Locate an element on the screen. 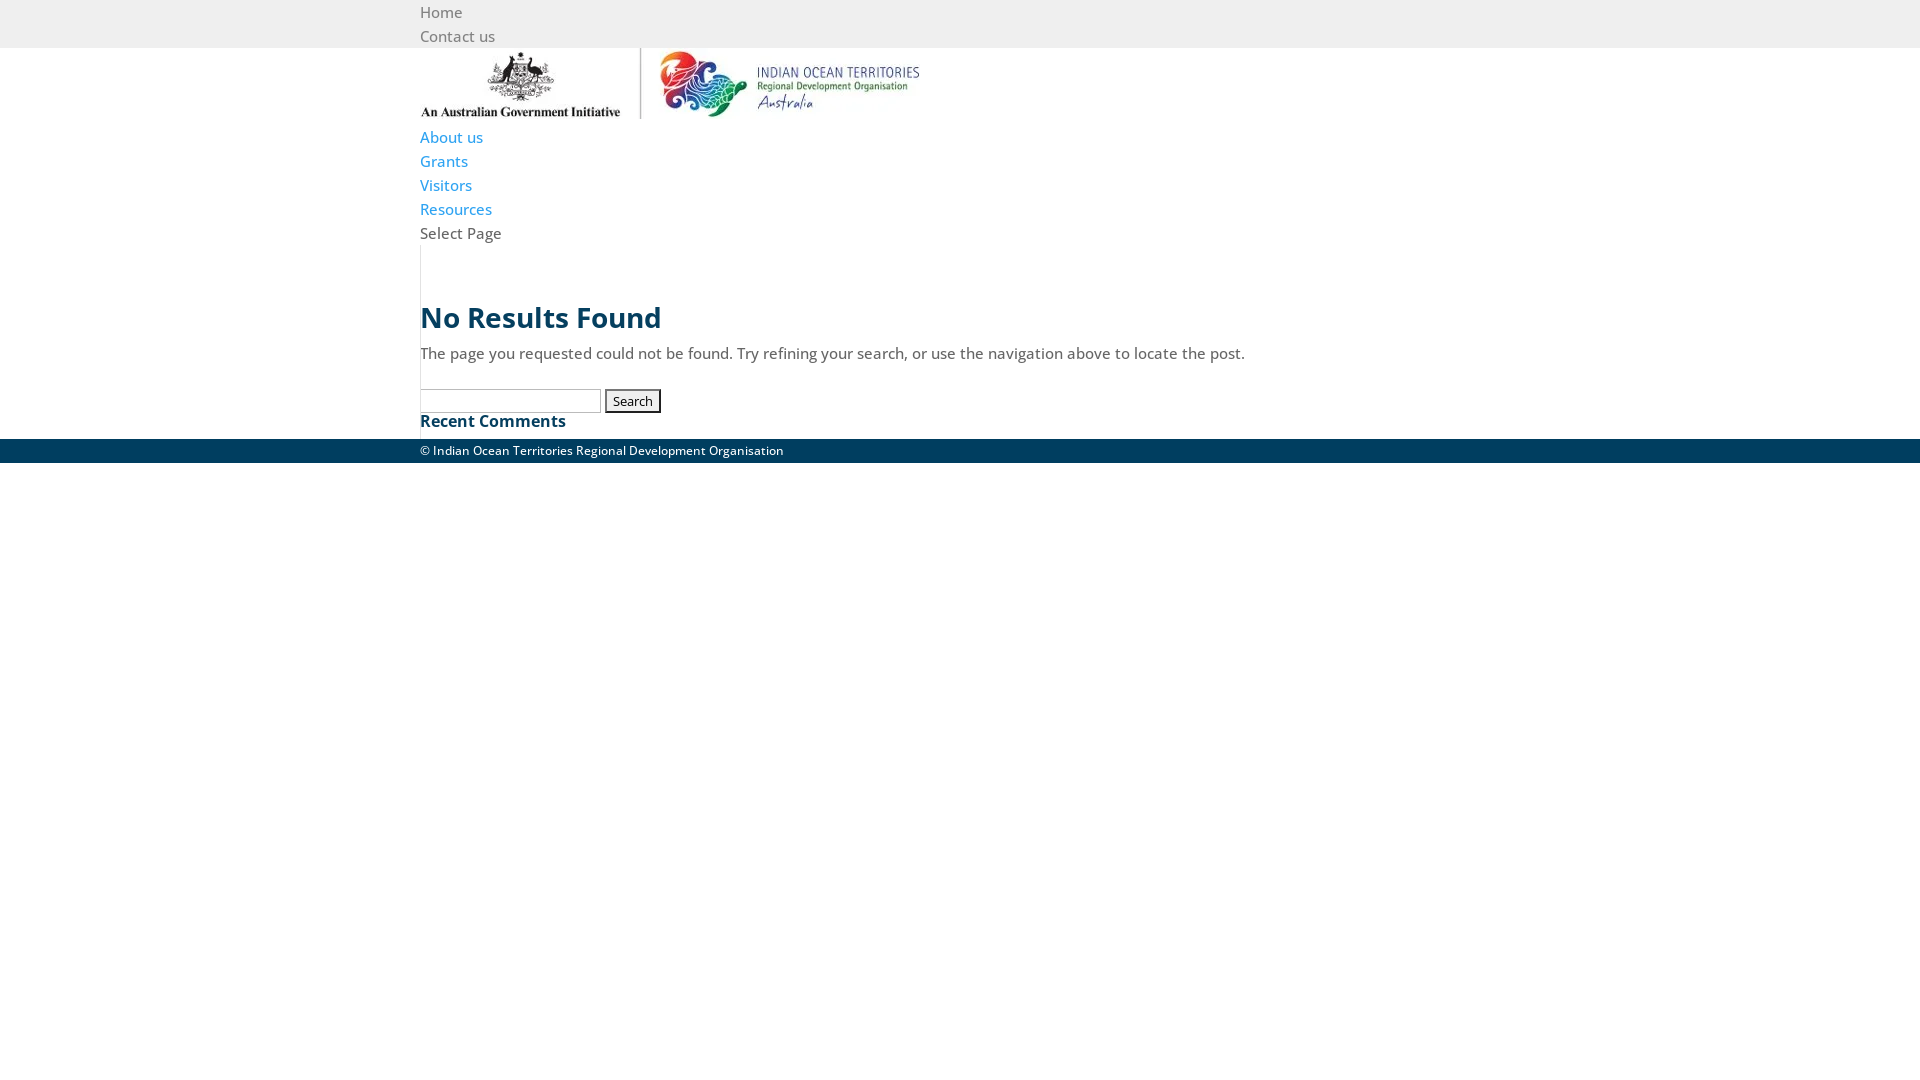 The width and height of the screenshot is (1920, 1080). Contact us is located at coordinates (458, 36).